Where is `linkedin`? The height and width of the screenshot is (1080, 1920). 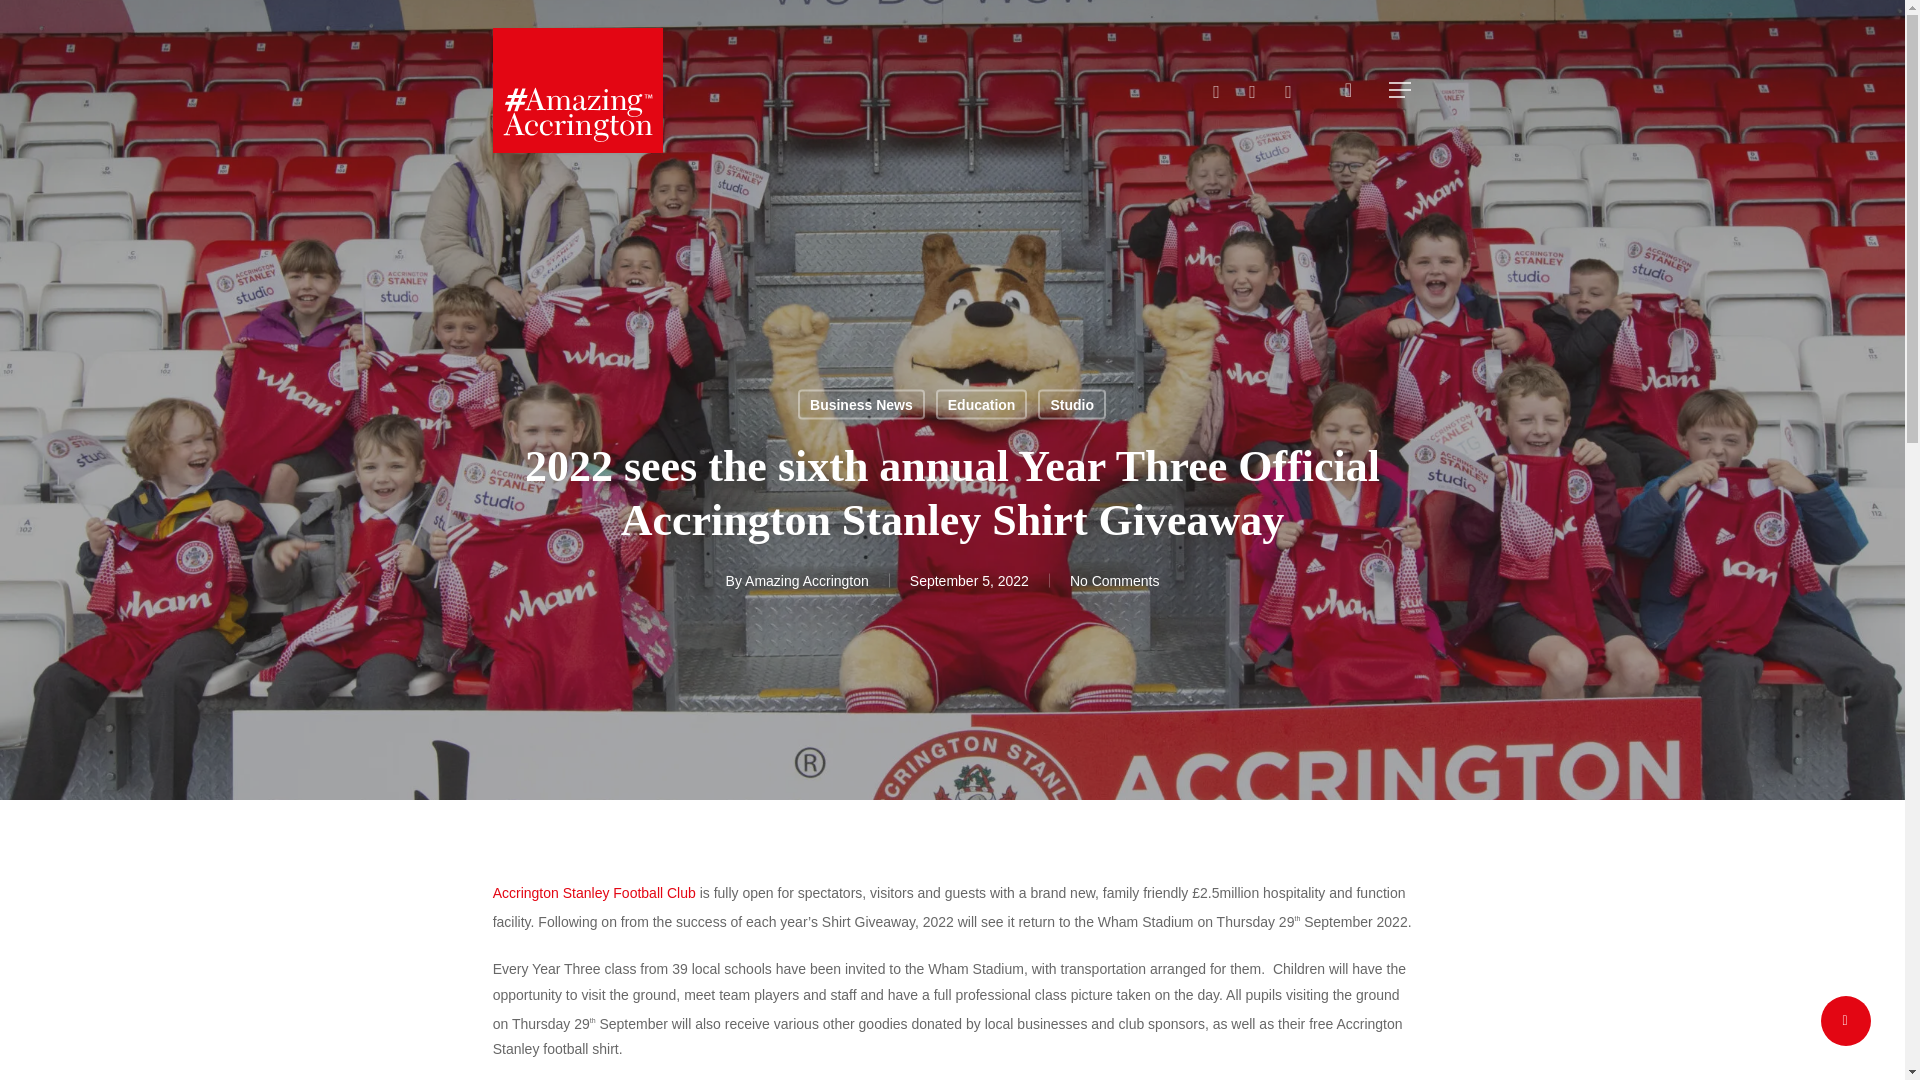
linkedin is located at coordinates (1287, 90).